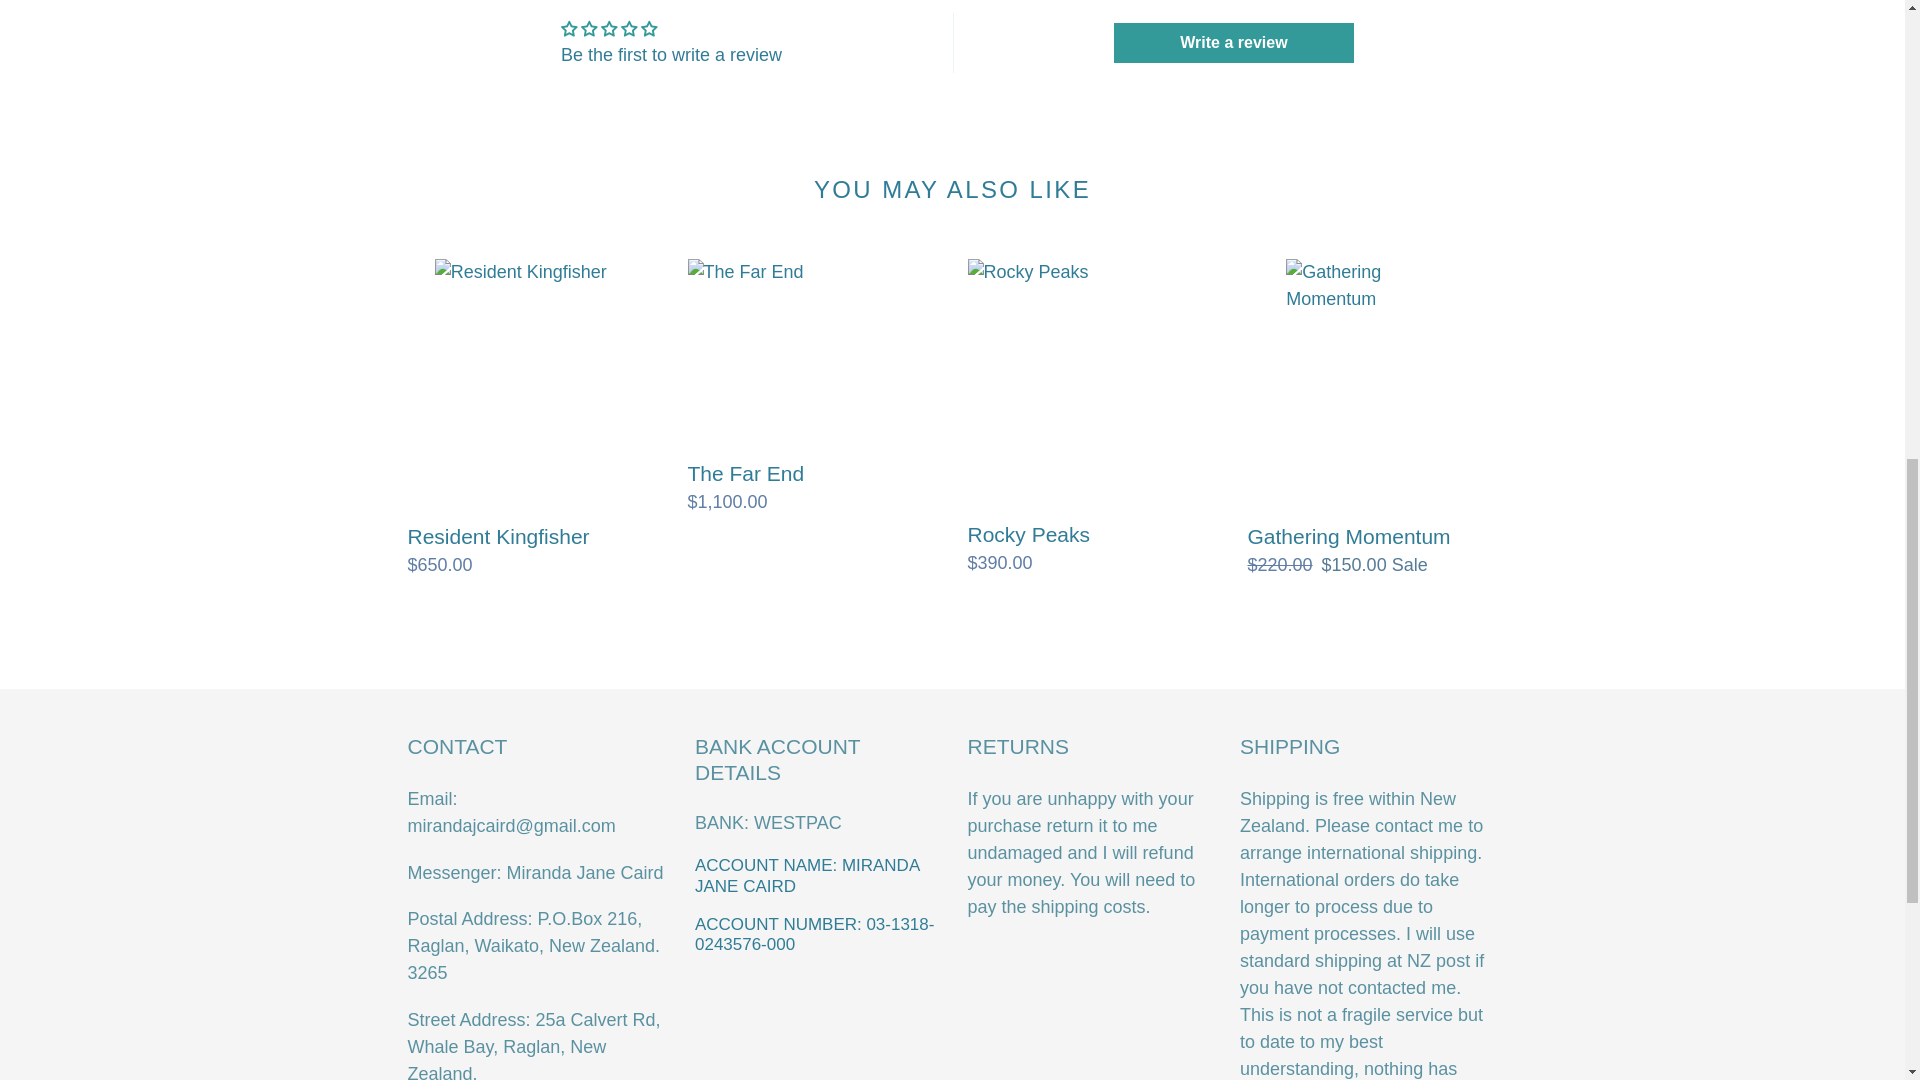  I want to click on Rocky Peaks, so click(1092, 418).